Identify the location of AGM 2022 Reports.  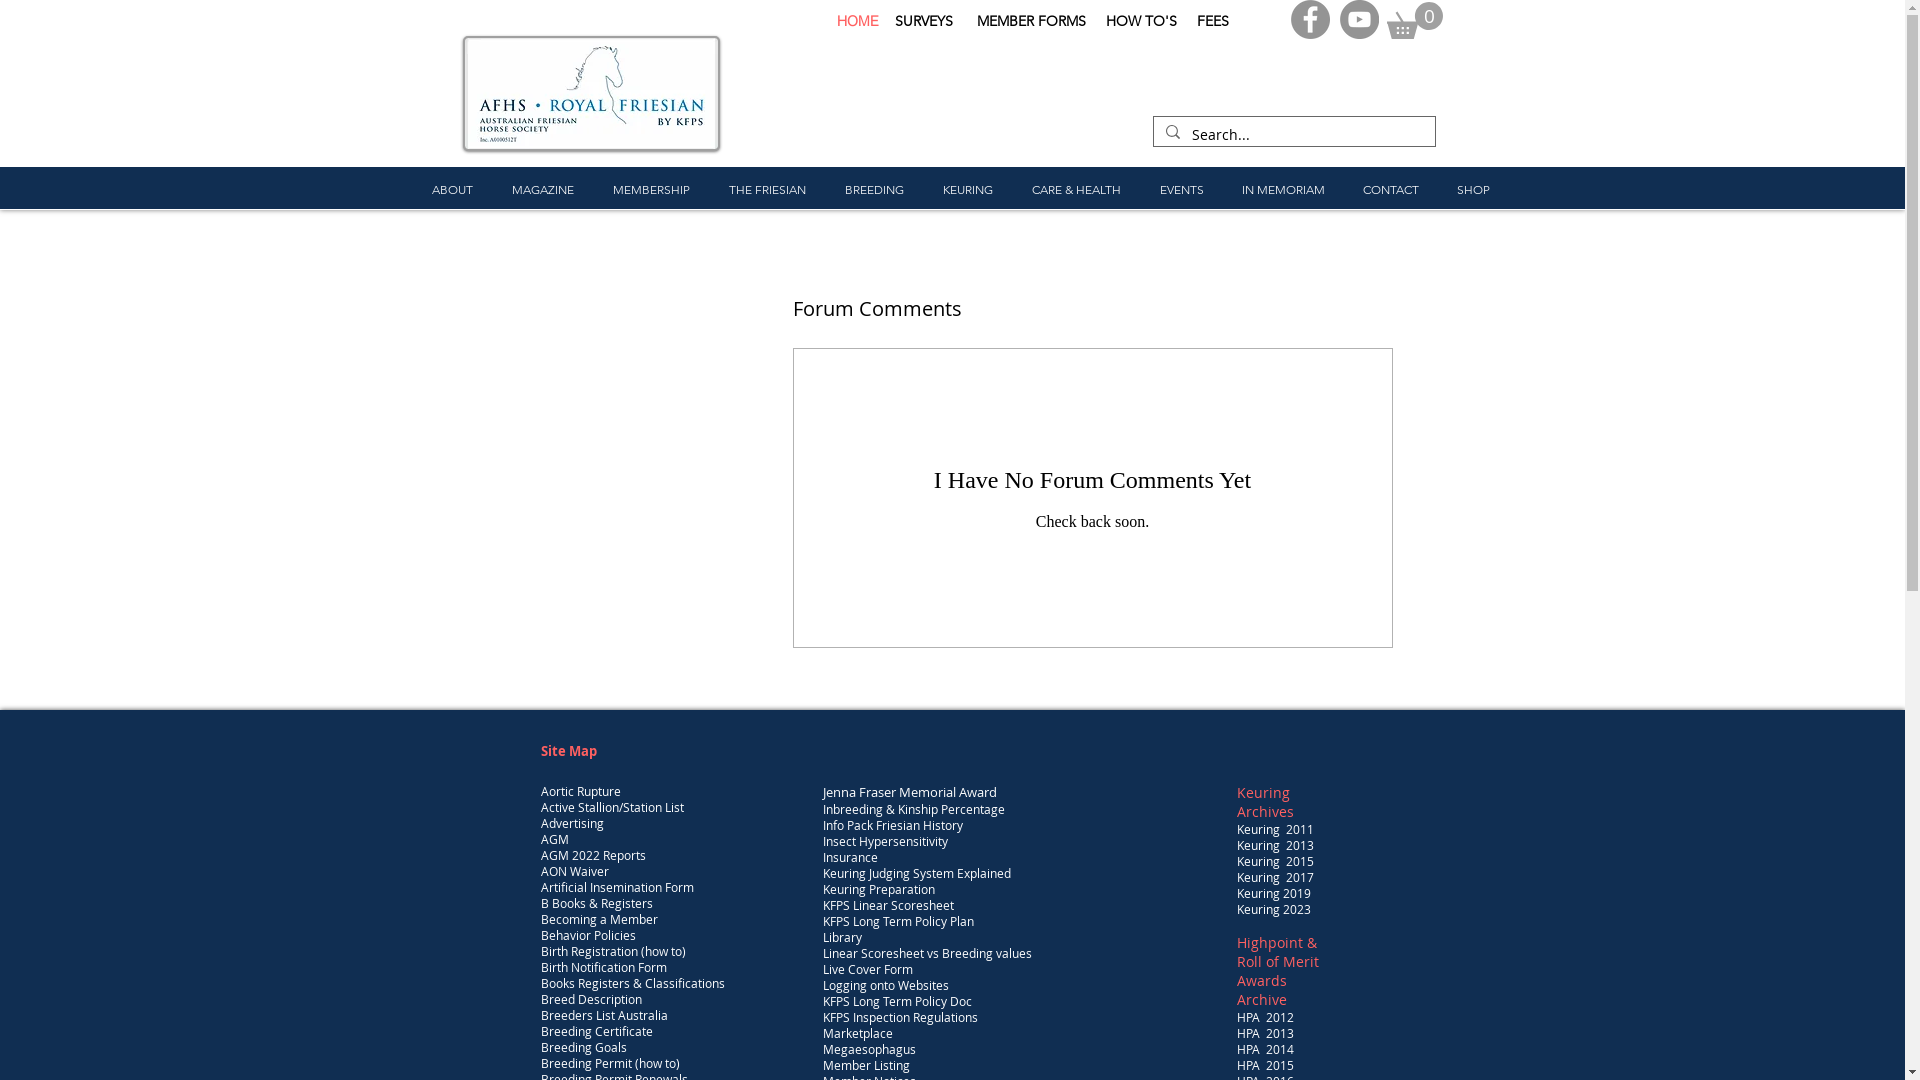
(592, 855).